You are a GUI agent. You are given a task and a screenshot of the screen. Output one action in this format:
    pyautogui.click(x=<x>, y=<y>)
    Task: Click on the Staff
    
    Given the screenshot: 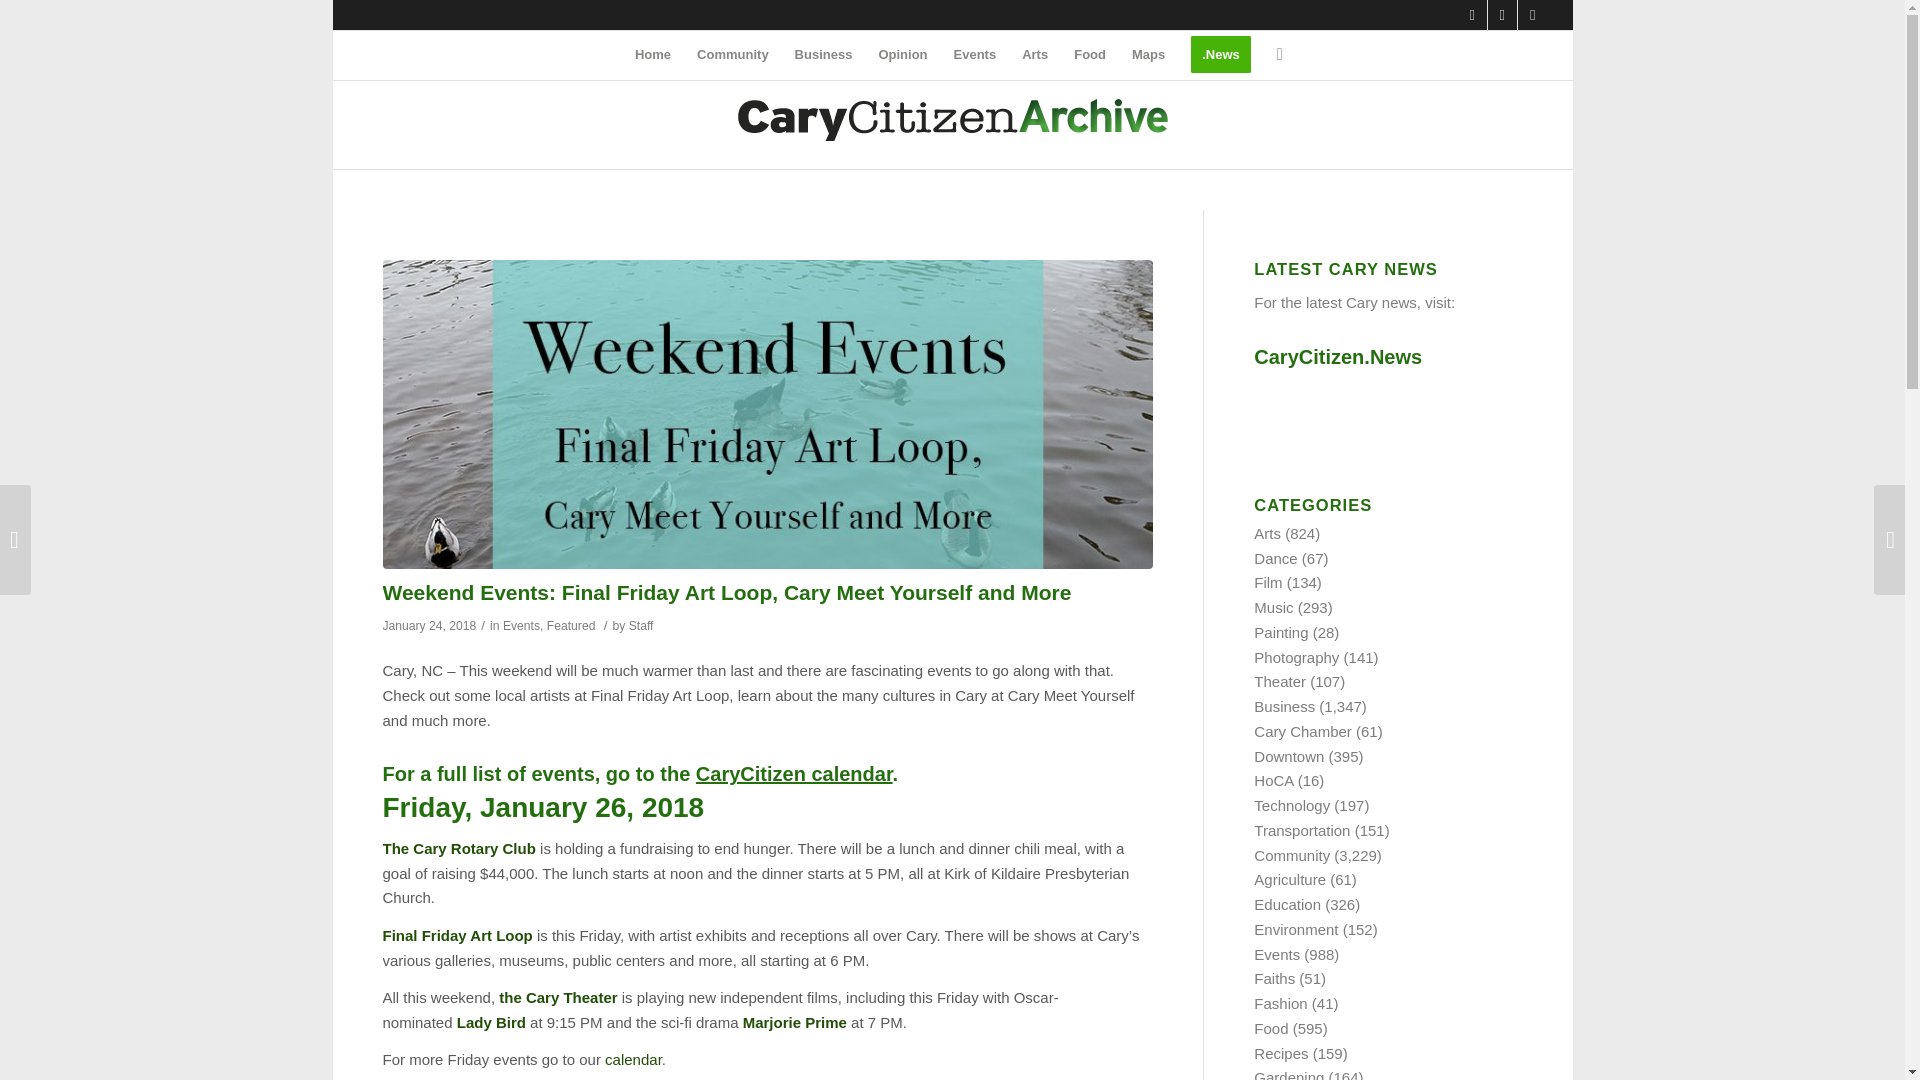 What is the action you would take?
    pyautogui.click(x=642, y=625)
    